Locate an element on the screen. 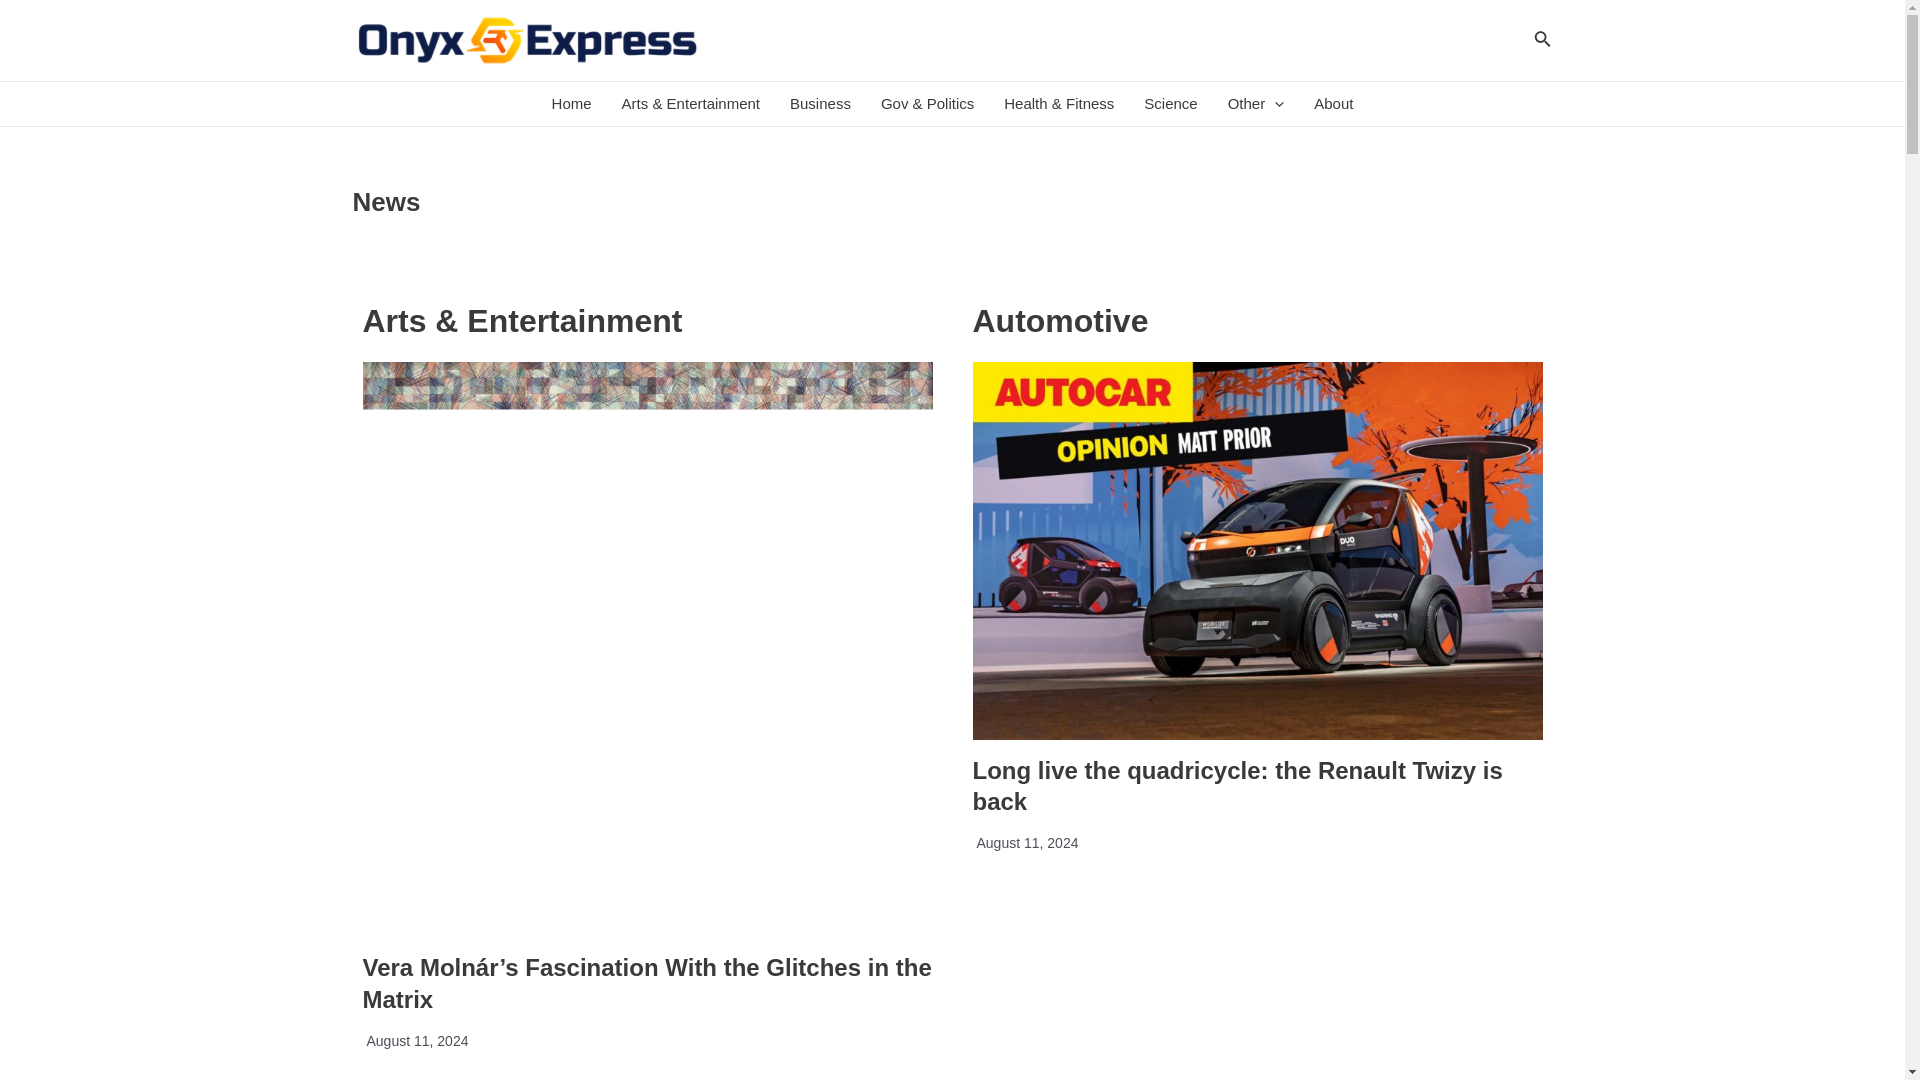 Image resolution: width=1920 pixels, height=1080 pixels. Home is located at coordinates (572, 104).